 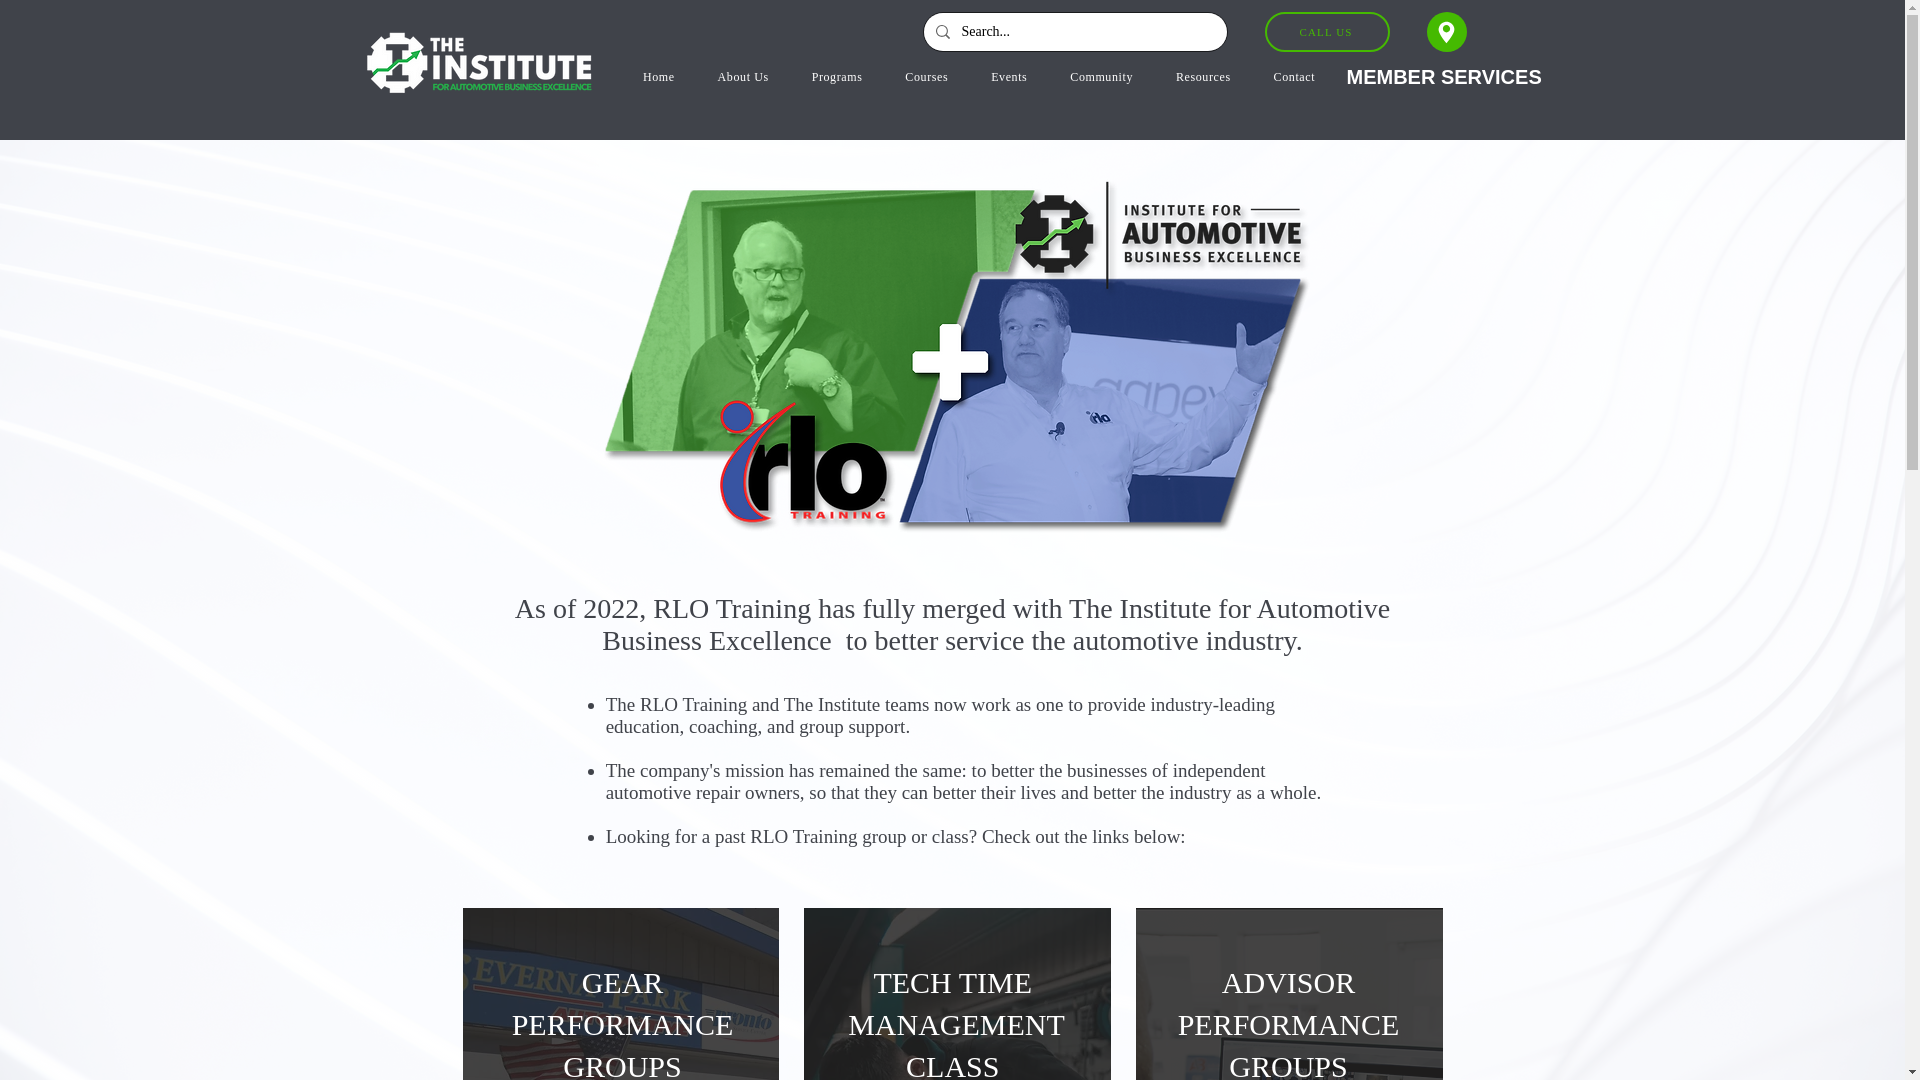 I want to click on About Us, so click(x=742, y=78).